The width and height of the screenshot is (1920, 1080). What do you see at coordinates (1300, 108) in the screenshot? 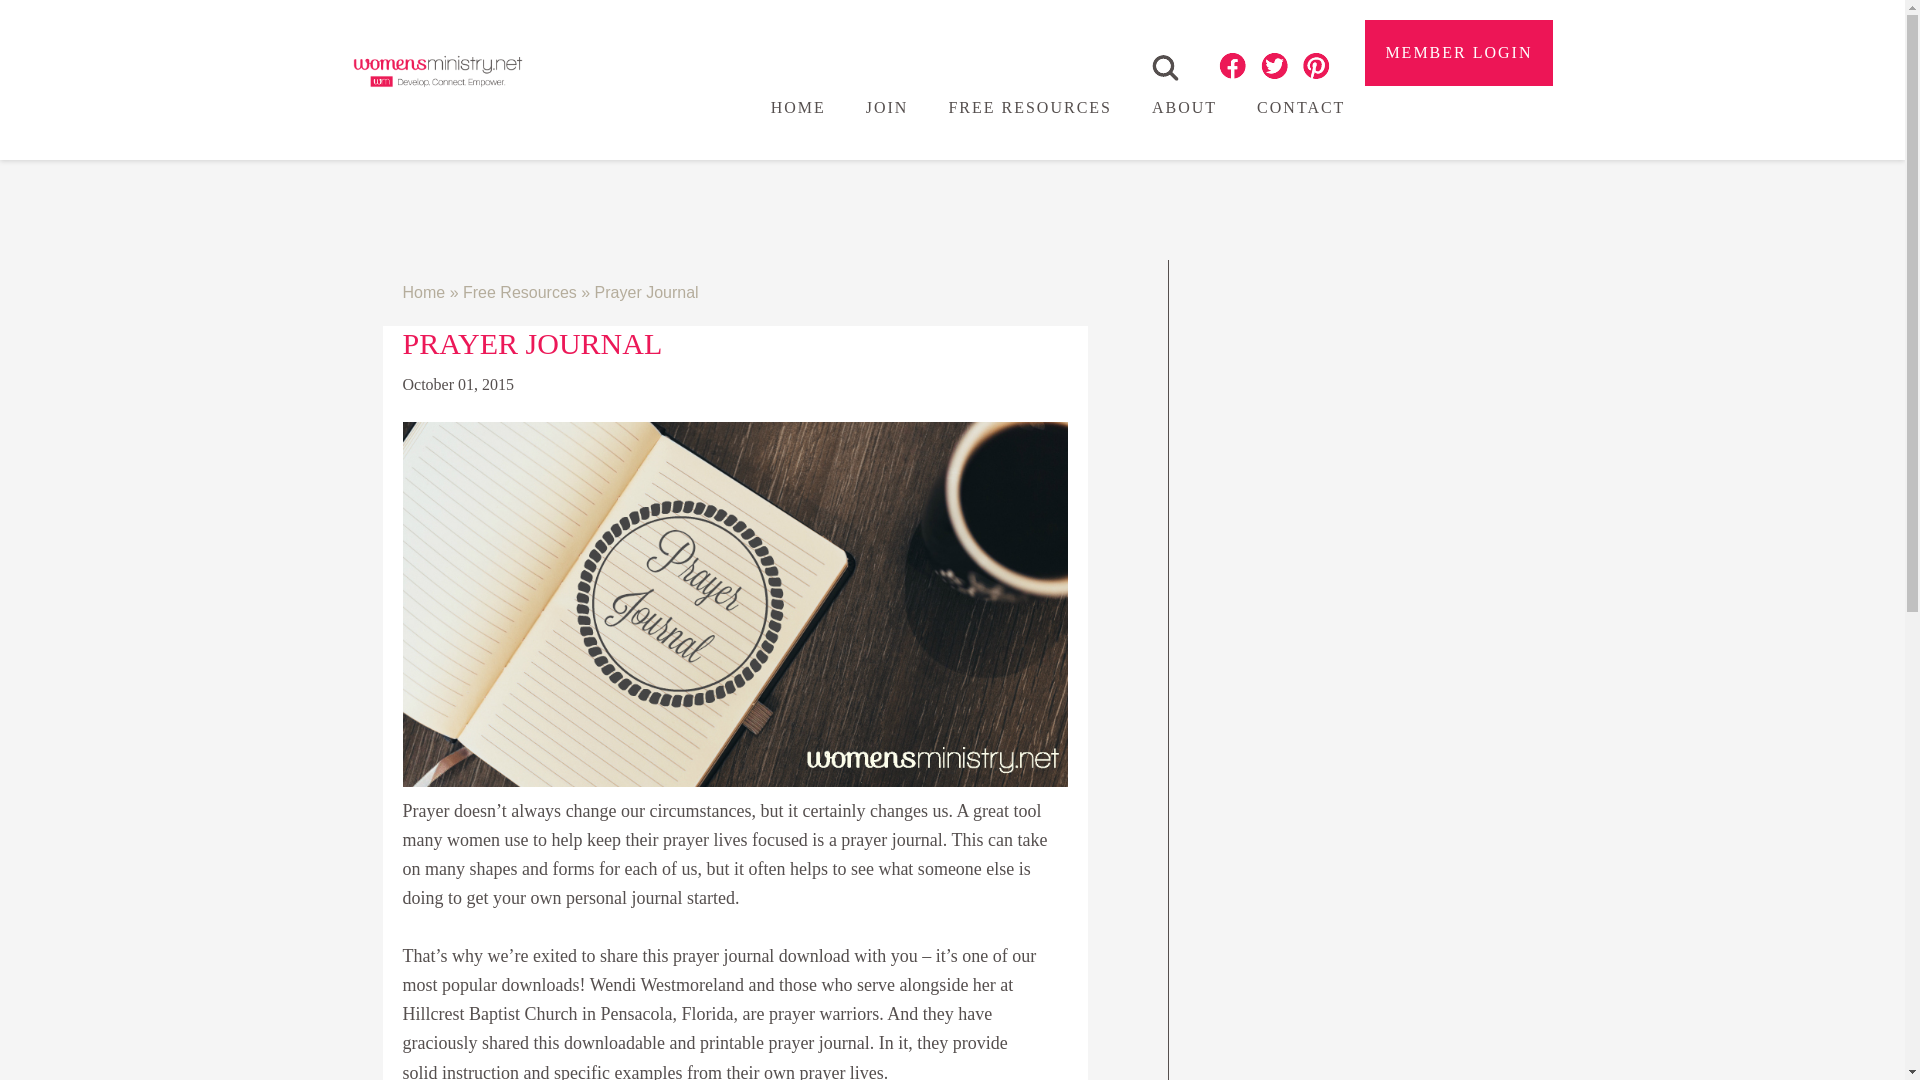
I see `CONTACT` at bounding box center [1300, 108].